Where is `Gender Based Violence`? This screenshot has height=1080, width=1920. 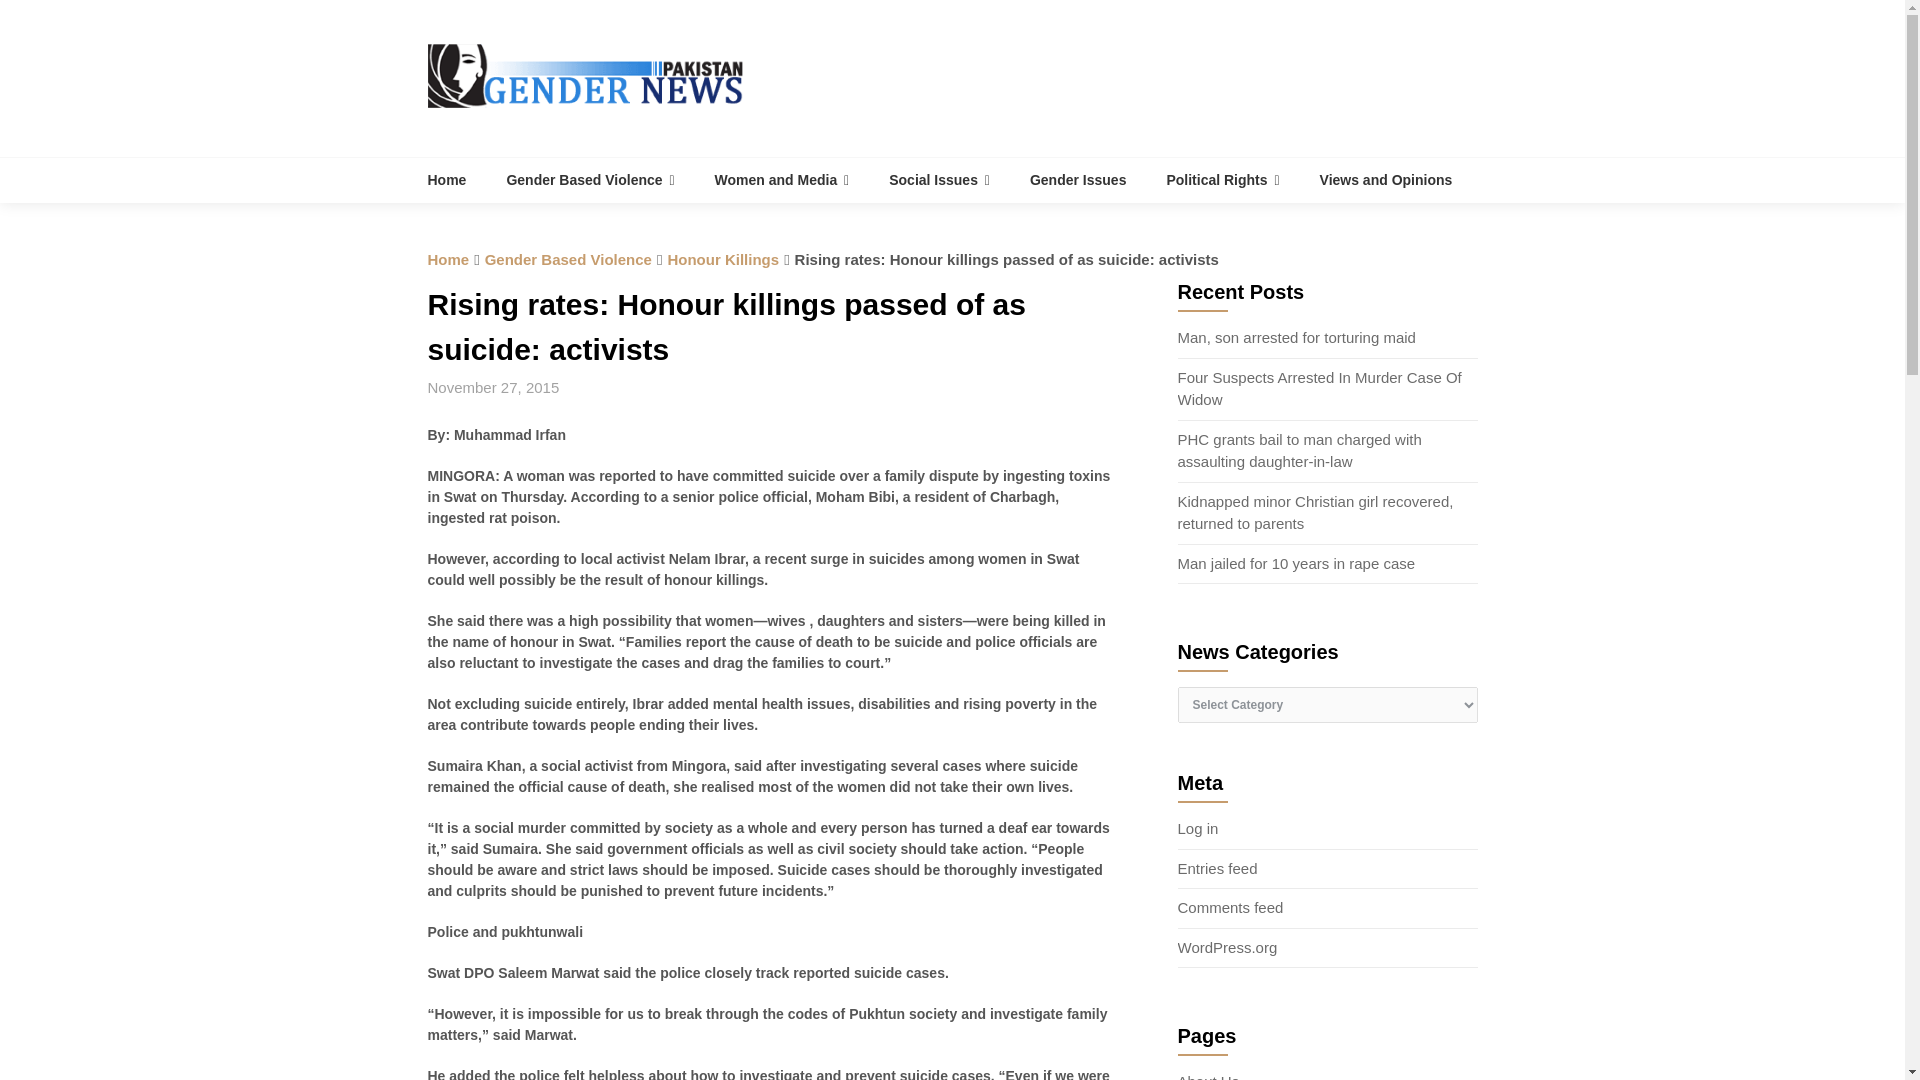 Gender Based Violence is located at coordinates (568, 258).